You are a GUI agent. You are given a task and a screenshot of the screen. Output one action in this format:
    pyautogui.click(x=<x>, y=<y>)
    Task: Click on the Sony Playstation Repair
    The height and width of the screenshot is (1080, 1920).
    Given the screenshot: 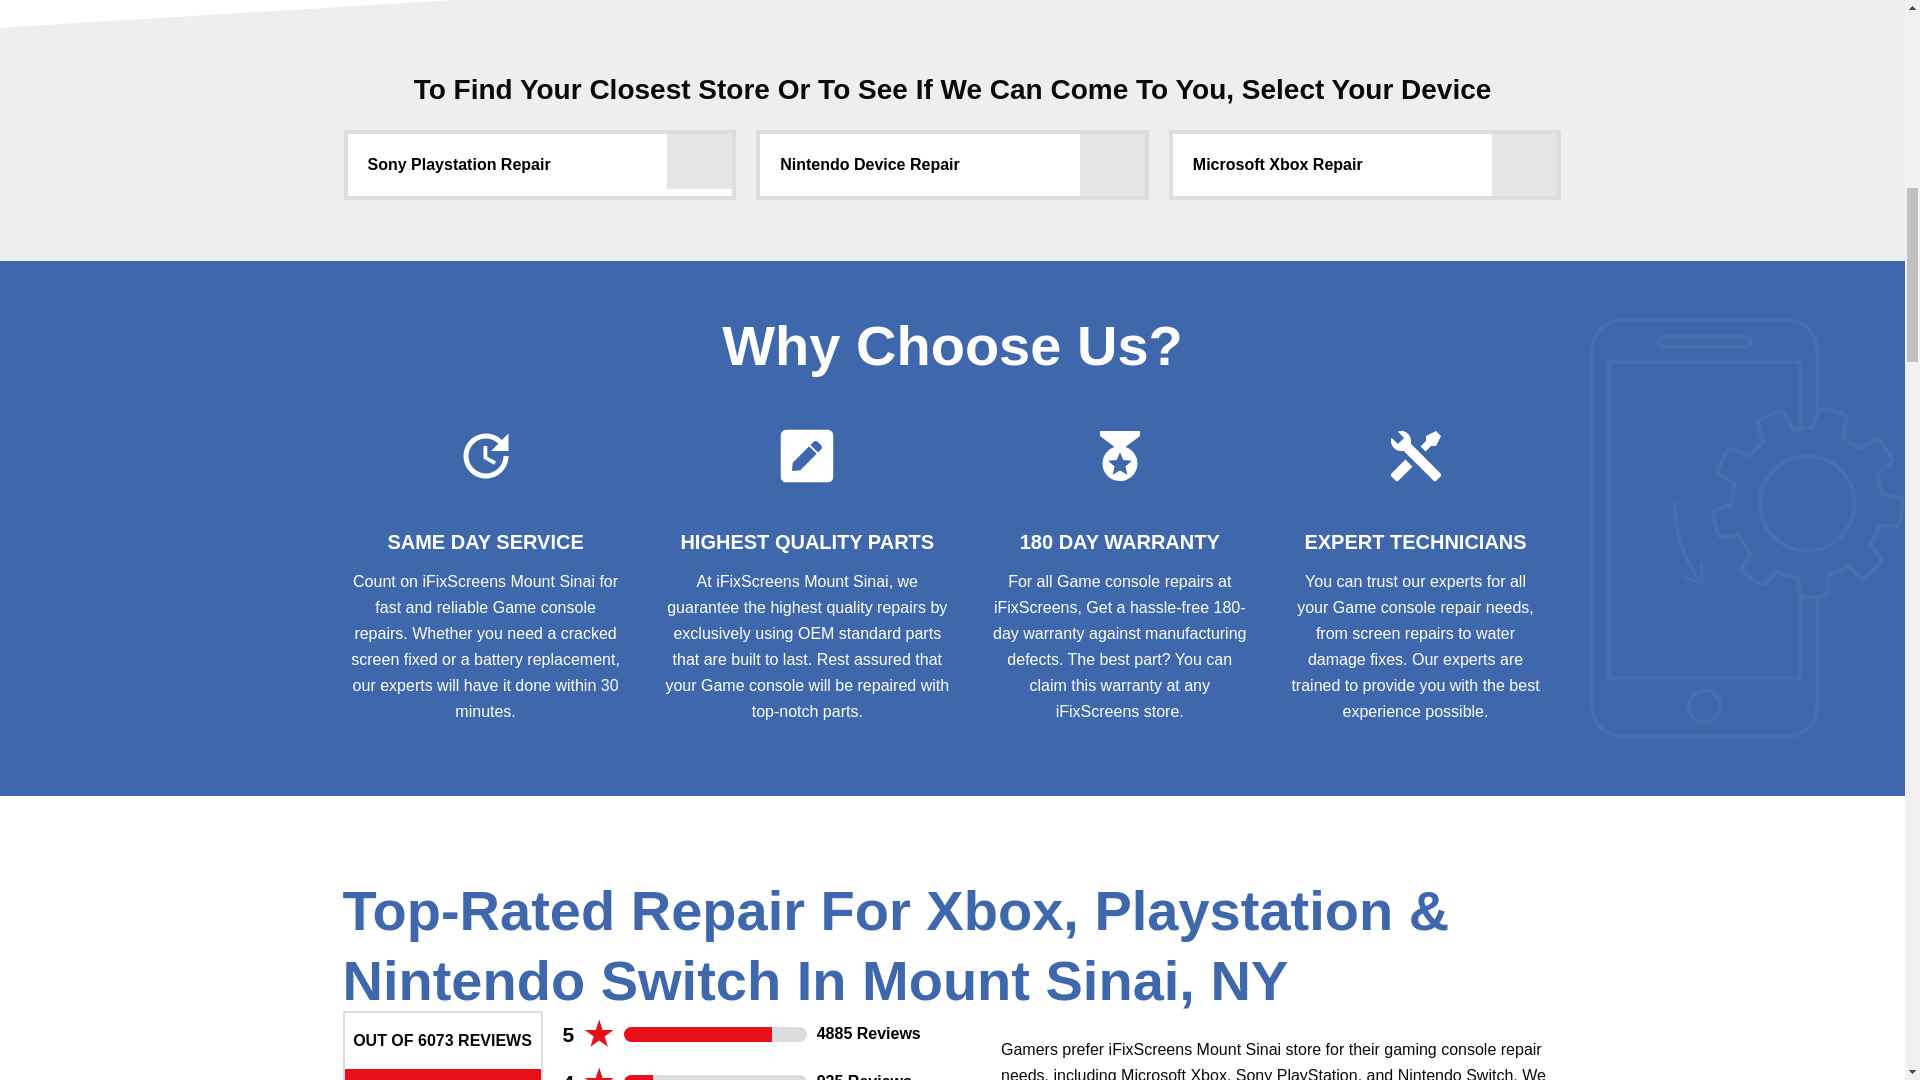 What is the action you would take?
    pyautogui.click(x=698, y=156)
    